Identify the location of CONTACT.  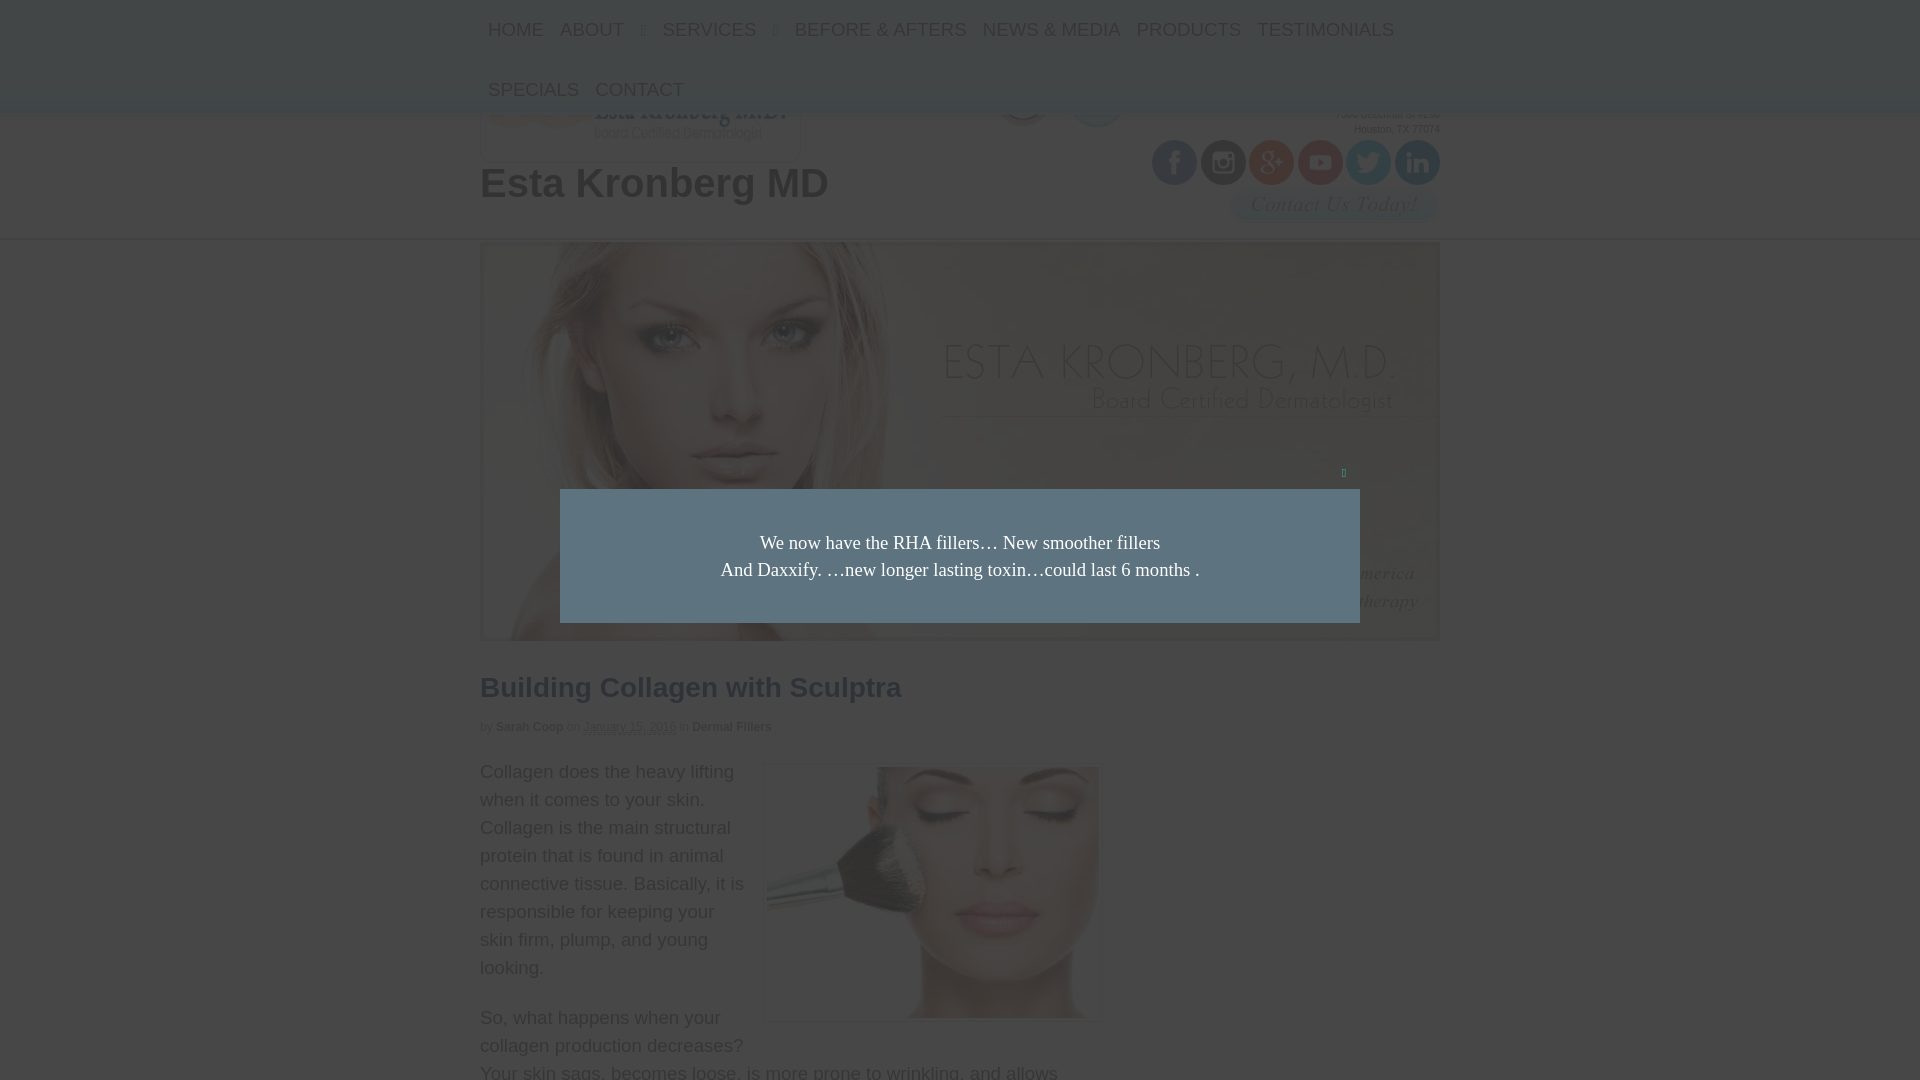
(639, 89).